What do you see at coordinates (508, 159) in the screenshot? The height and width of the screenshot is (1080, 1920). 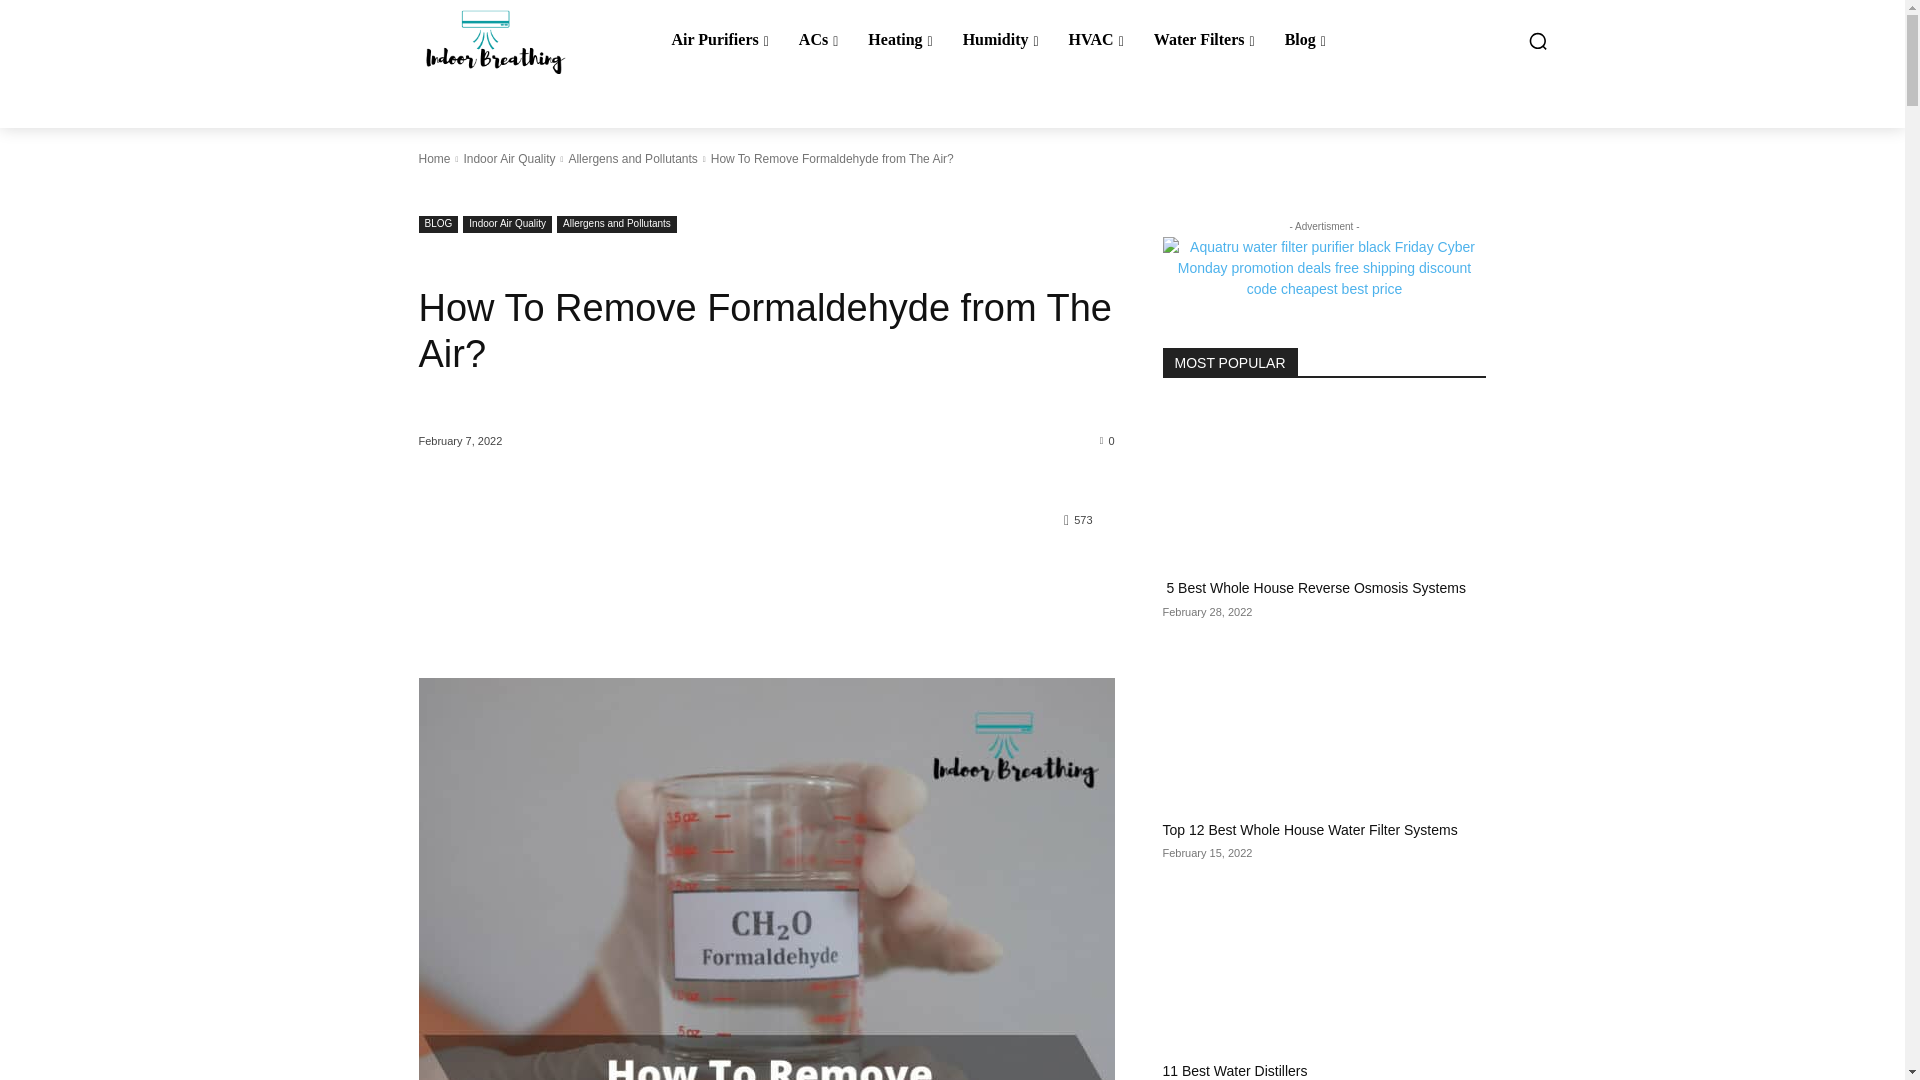 I see `View all posts in Indoor Air Quality` at bounding box center [508, 159].